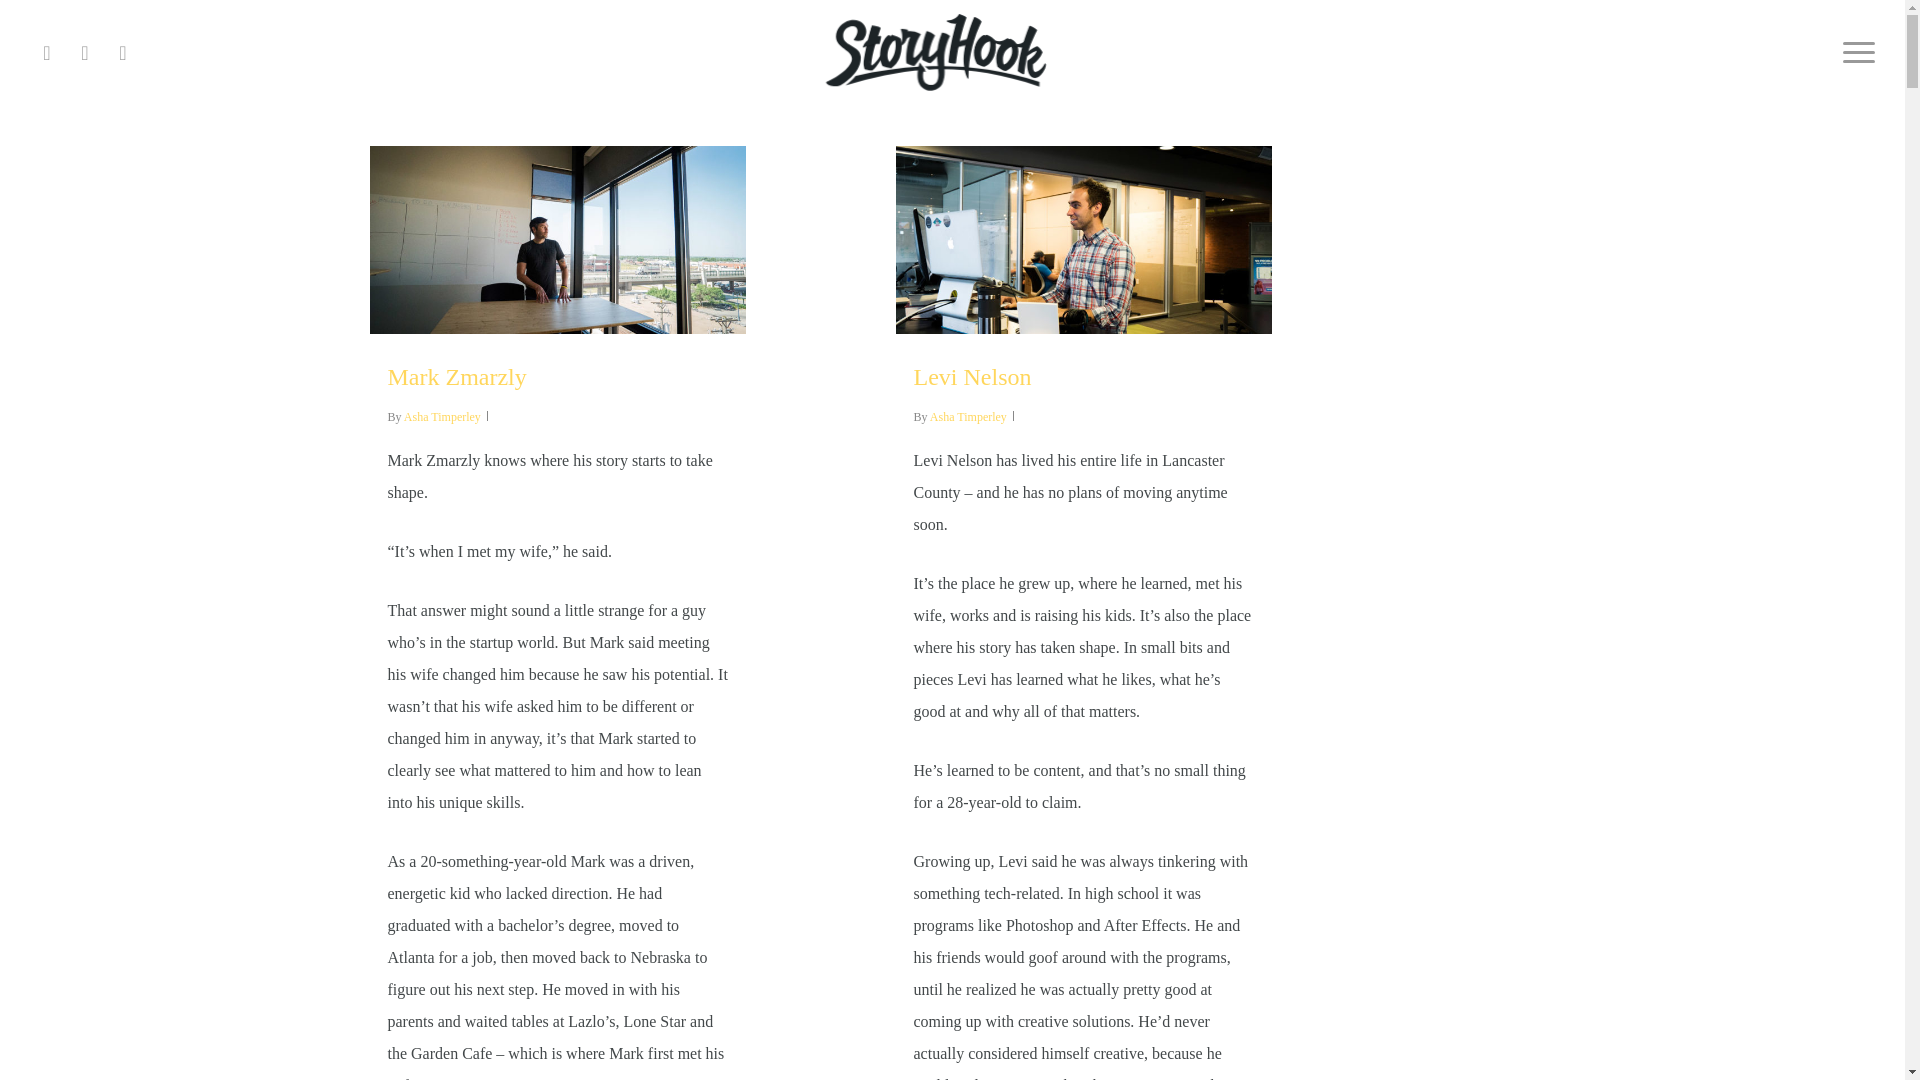  Describe the element at coordinates (972, 376) in the screenshot. I see `Levi Nelson` at that location.